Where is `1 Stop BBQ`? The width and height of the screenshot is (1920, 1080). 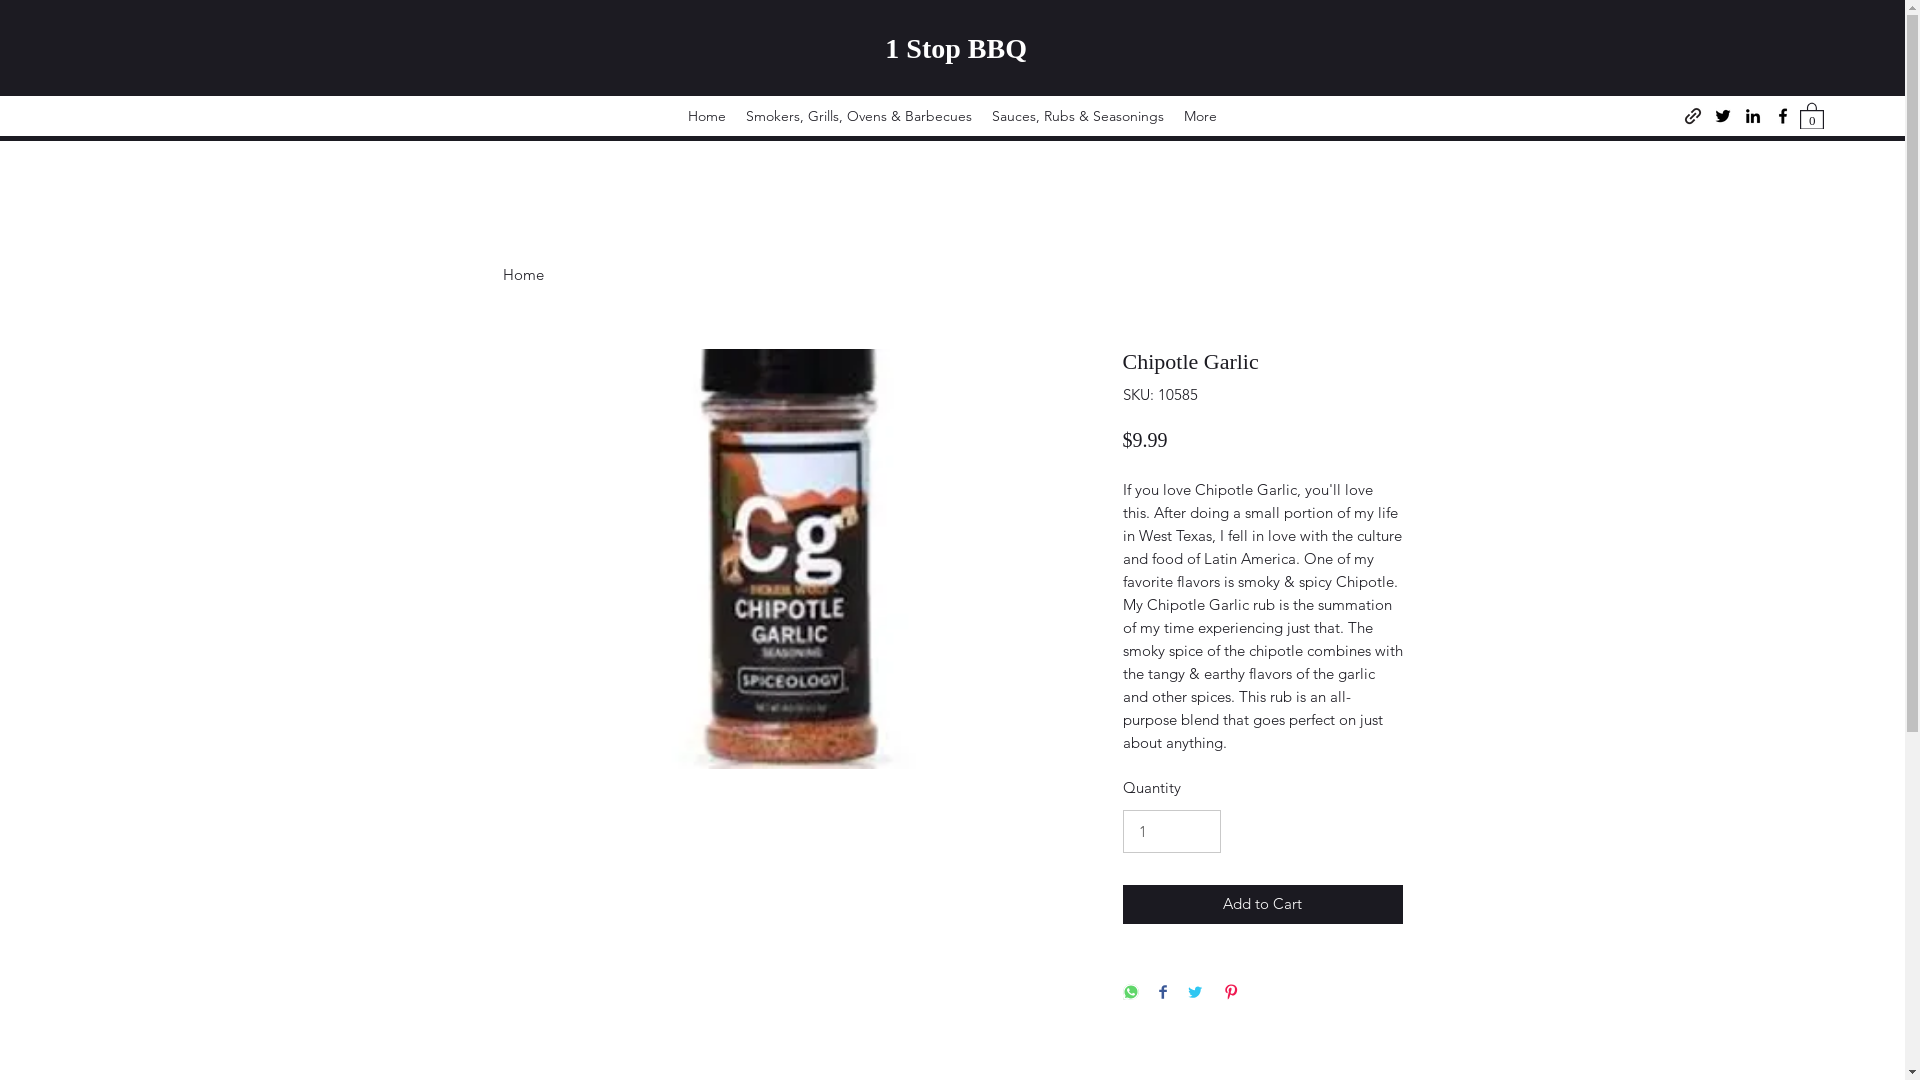 1 Stop BBQ is located at coordinates (956, 48).